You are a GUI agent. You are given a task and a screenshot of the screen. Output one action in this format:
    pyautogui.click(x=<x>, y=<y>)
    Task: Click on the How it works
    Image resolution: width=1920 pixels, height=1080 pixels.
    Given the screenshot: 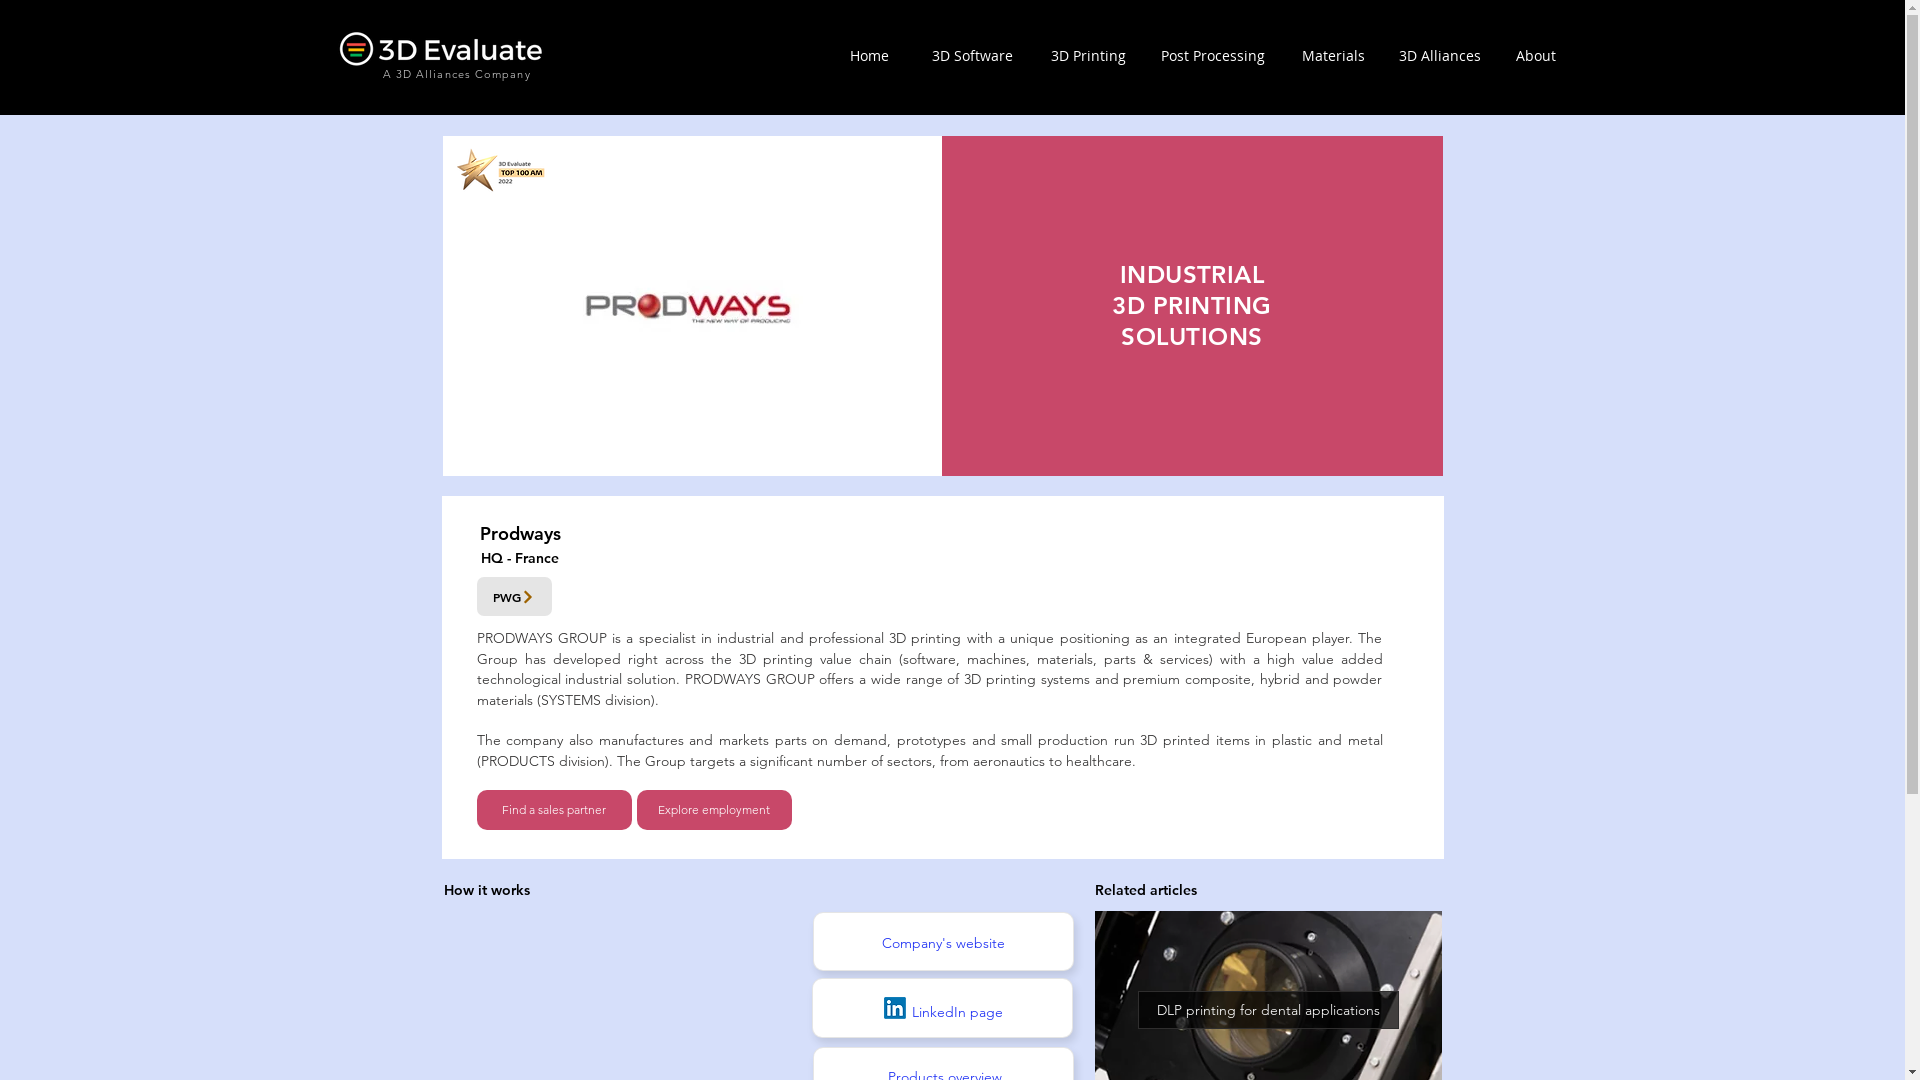 What is the action you would take?
    pyautogui.click(x=487, y=890)
    